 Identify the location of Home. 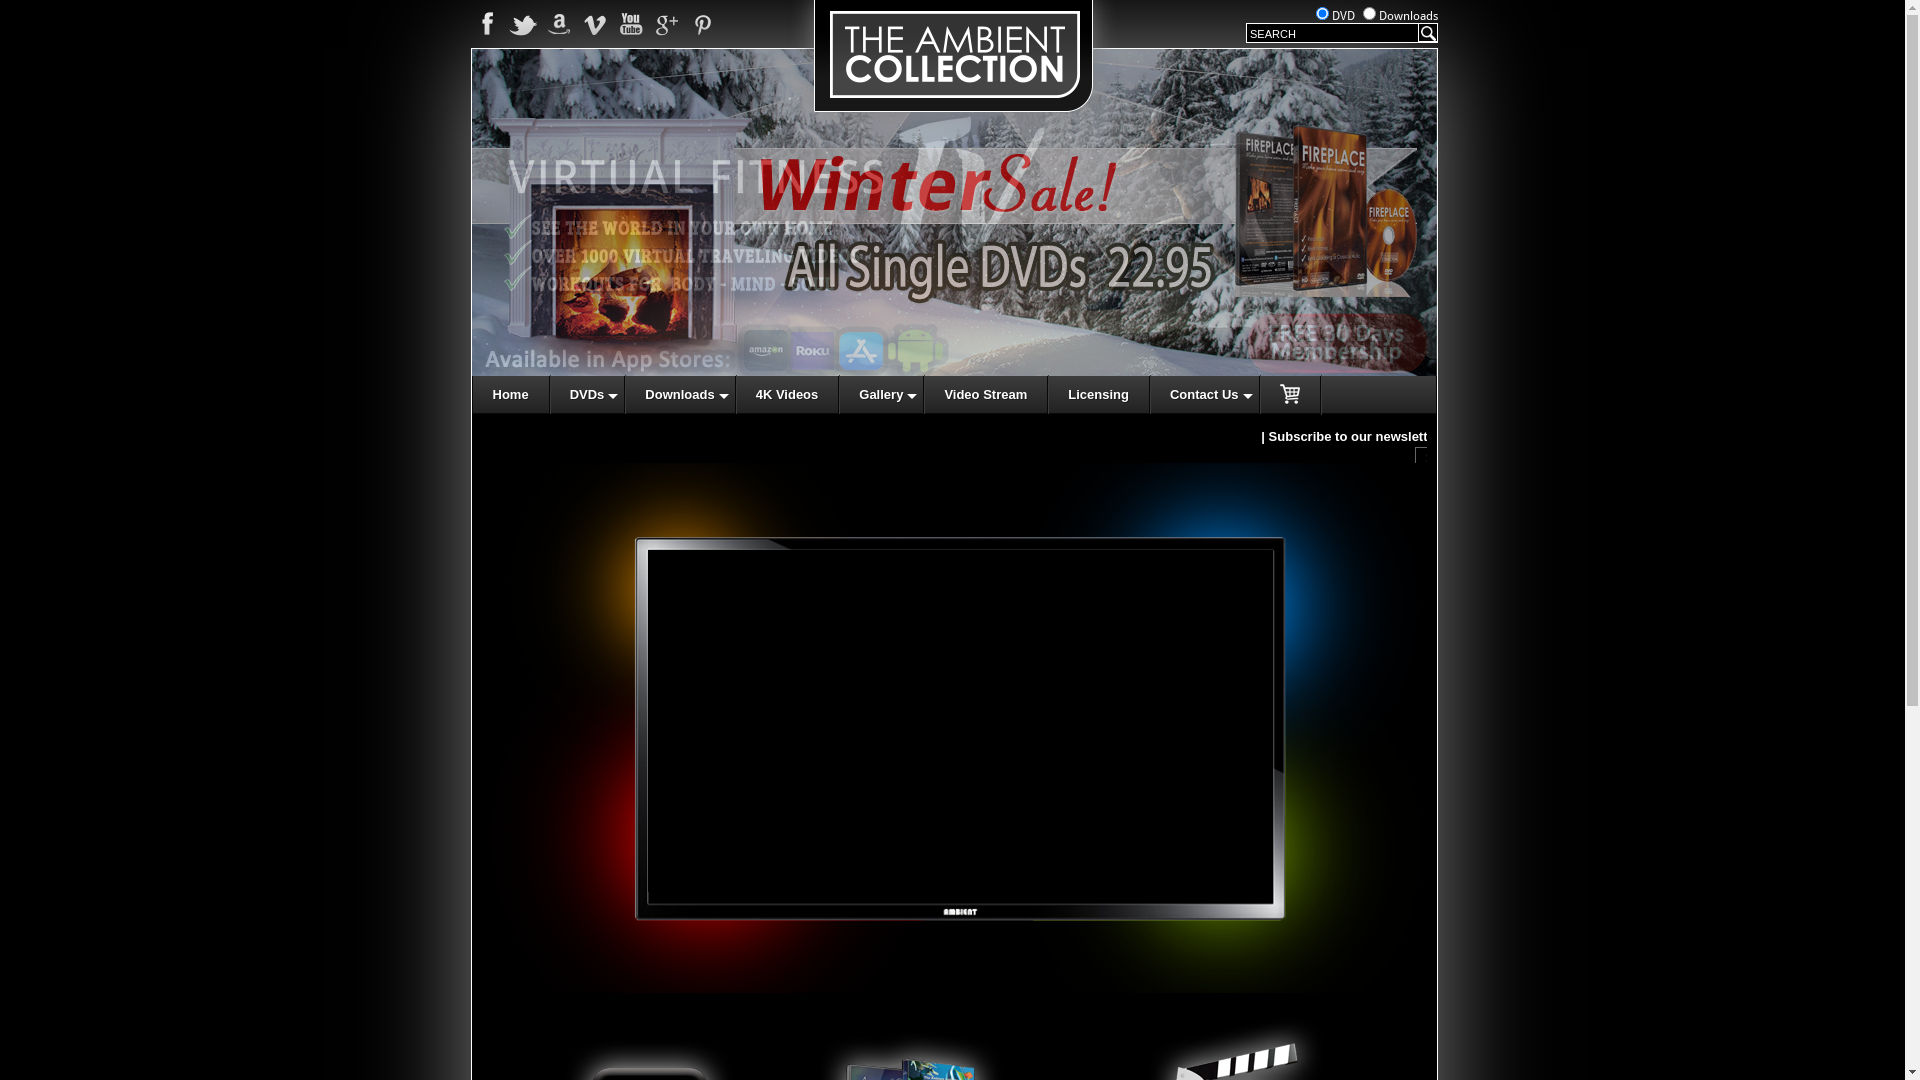
(954, 132).